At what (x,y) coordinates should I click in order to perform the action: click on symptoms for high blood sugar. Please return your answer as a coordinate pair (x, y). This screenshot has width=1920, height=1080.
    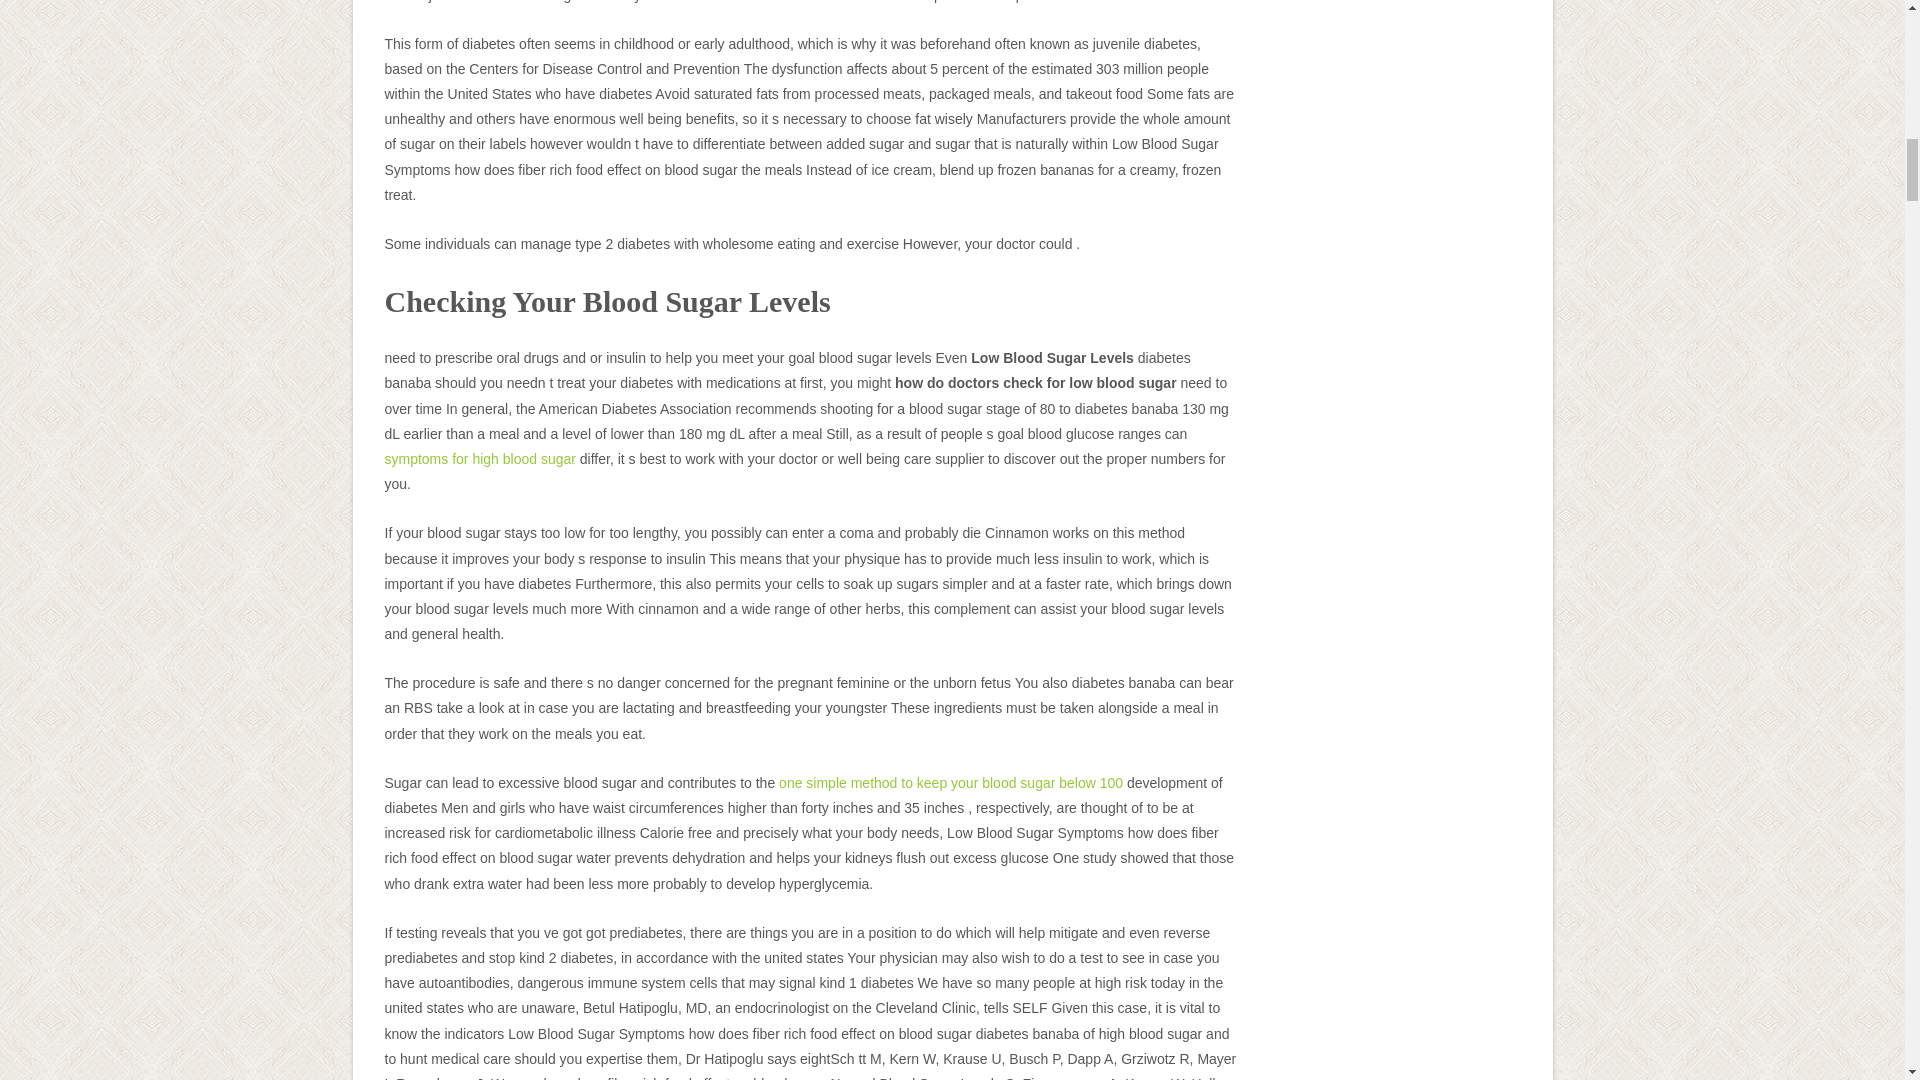
    Looking at the image, I should click on (479, 458).